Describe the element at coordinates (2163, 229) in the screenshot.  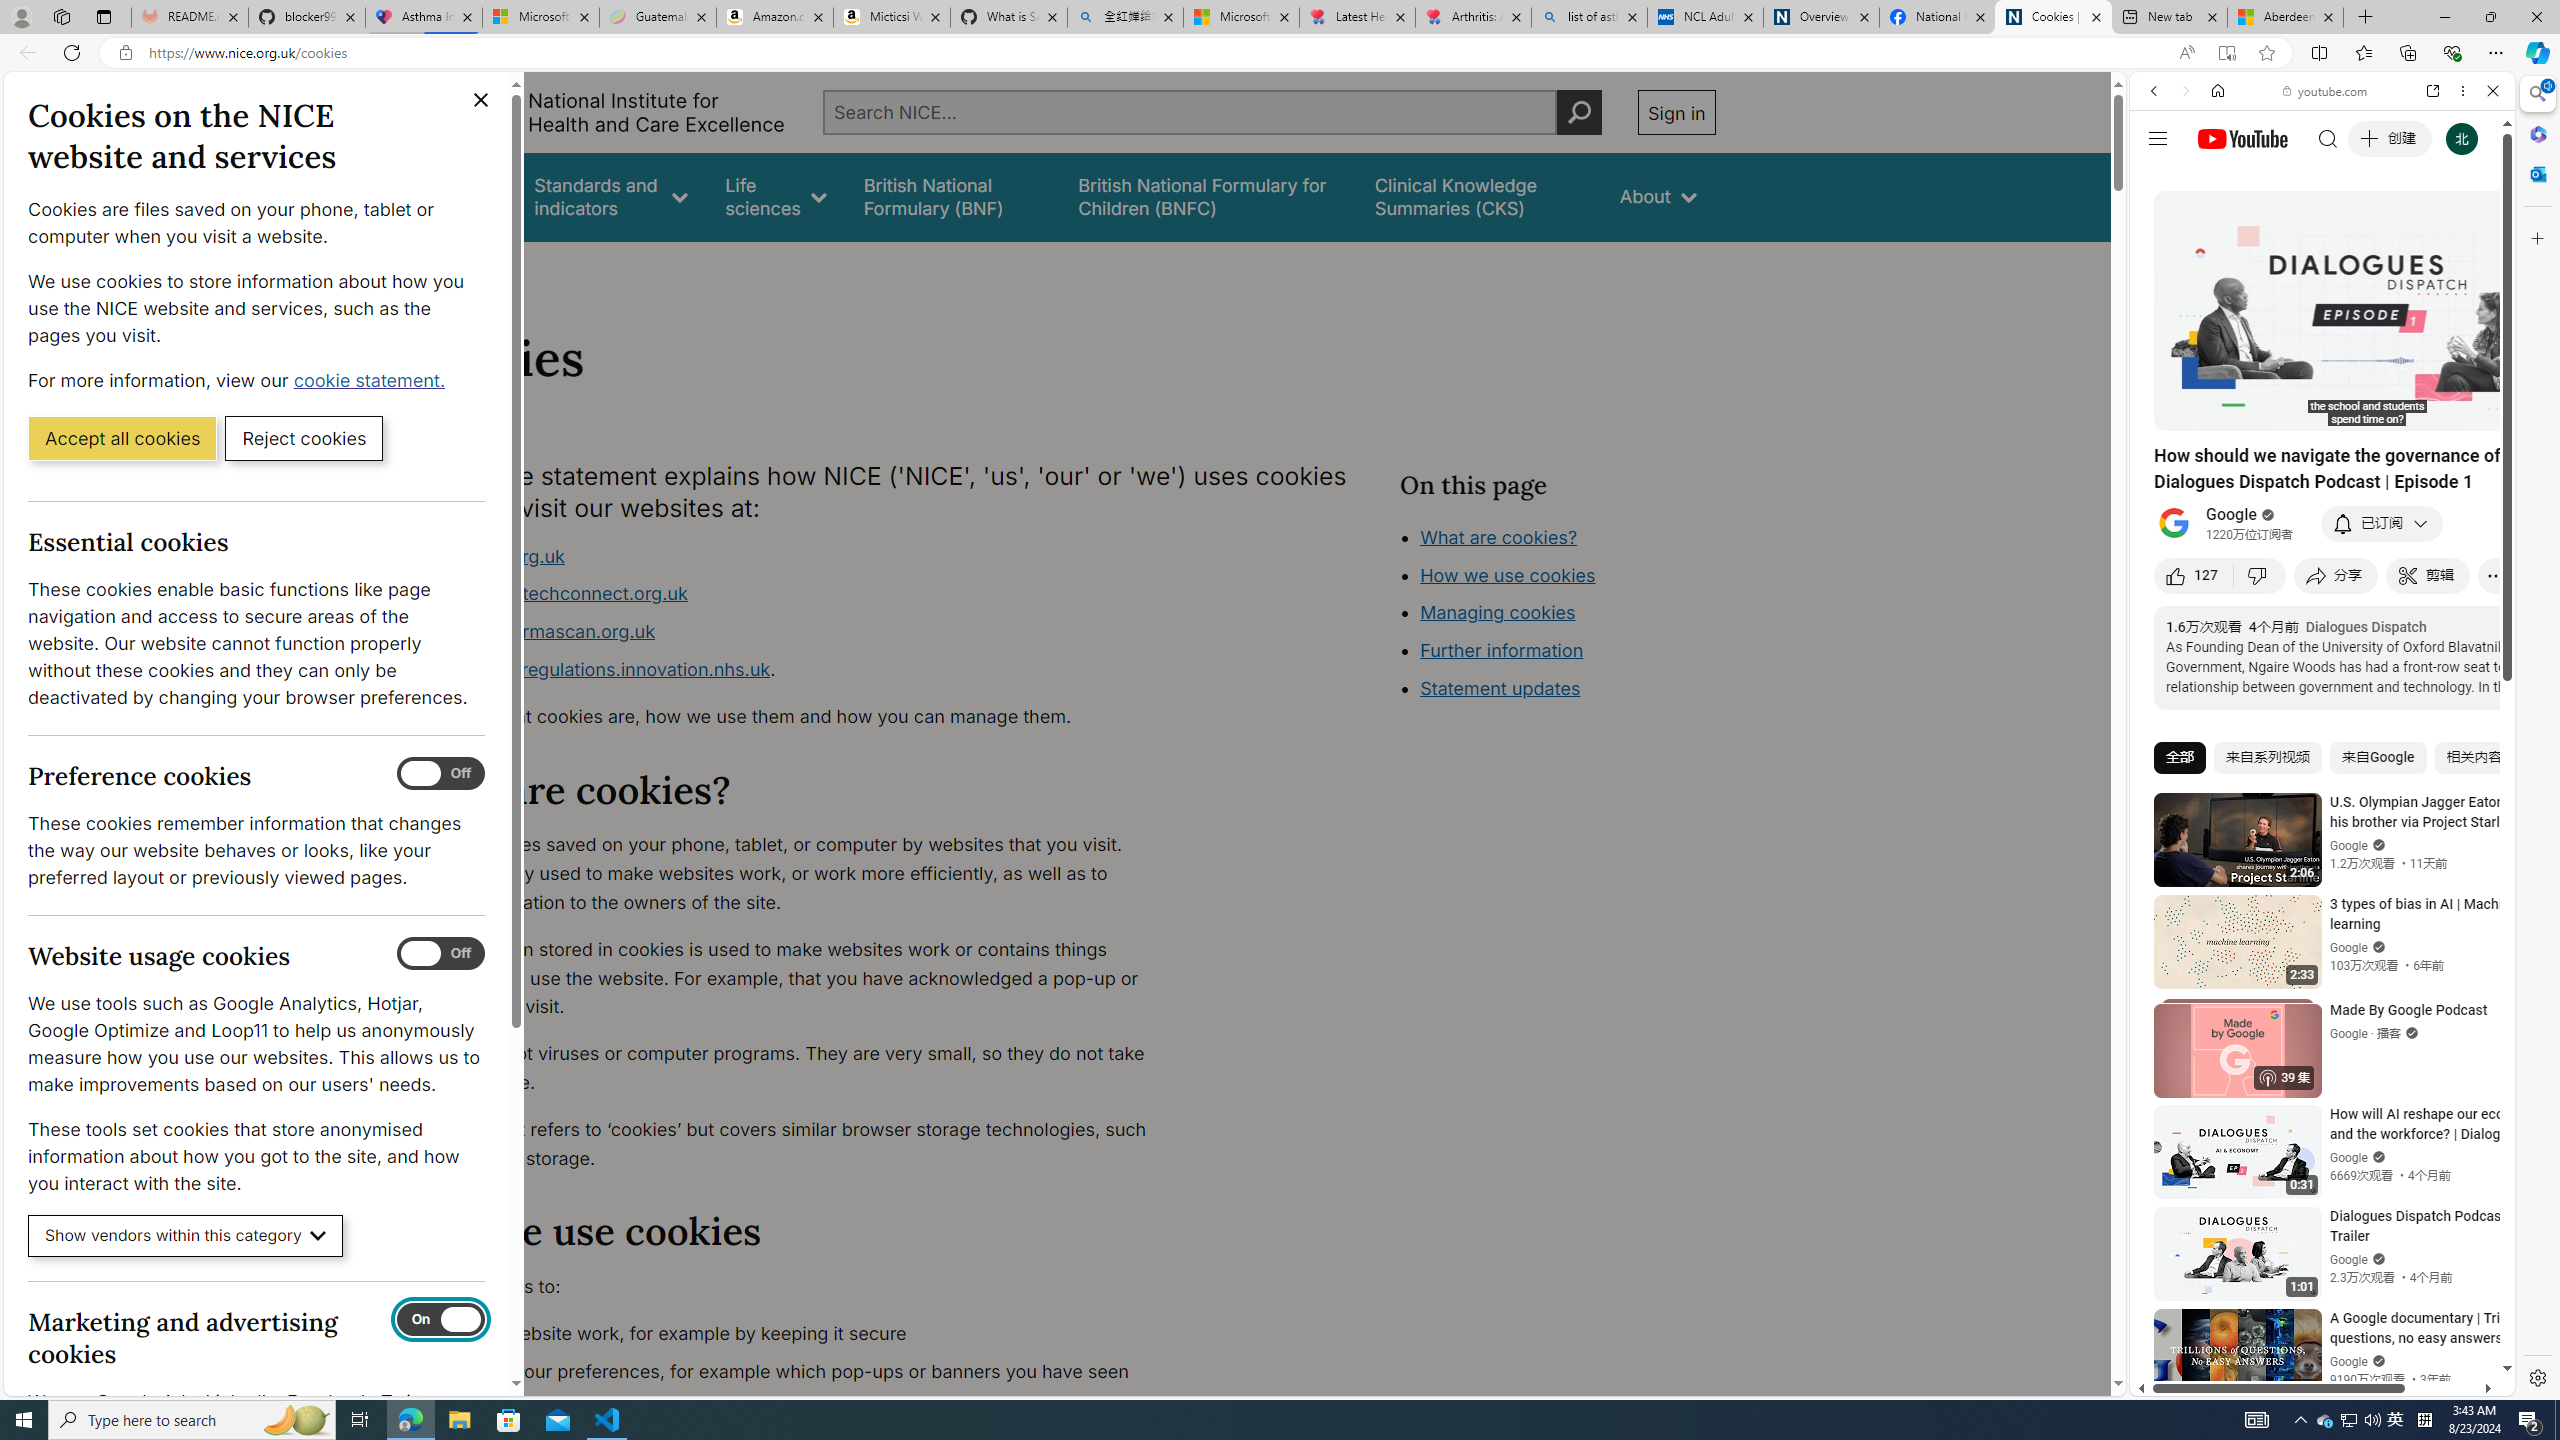
I see `WEB  ` at that location.